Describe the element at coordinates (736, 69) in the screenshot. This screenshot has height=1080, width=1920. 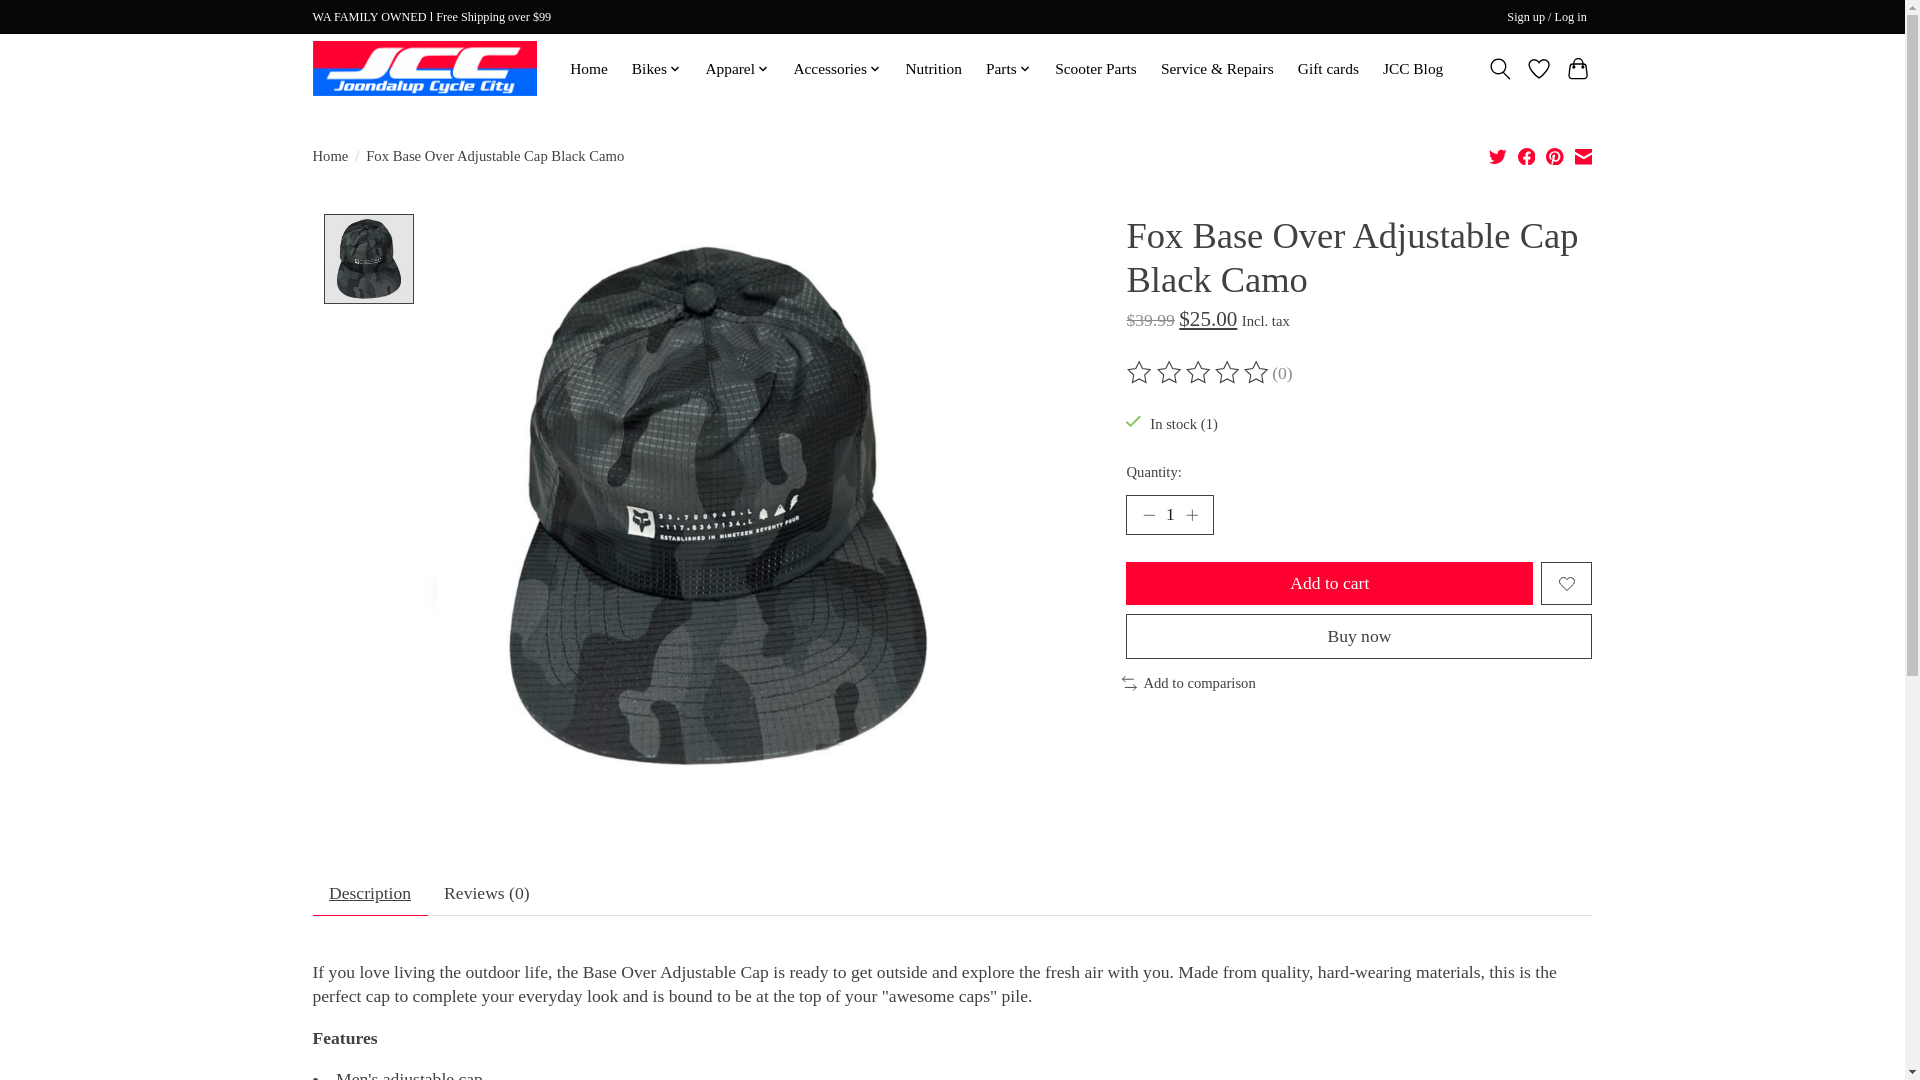
I see `Apparel` at that location.